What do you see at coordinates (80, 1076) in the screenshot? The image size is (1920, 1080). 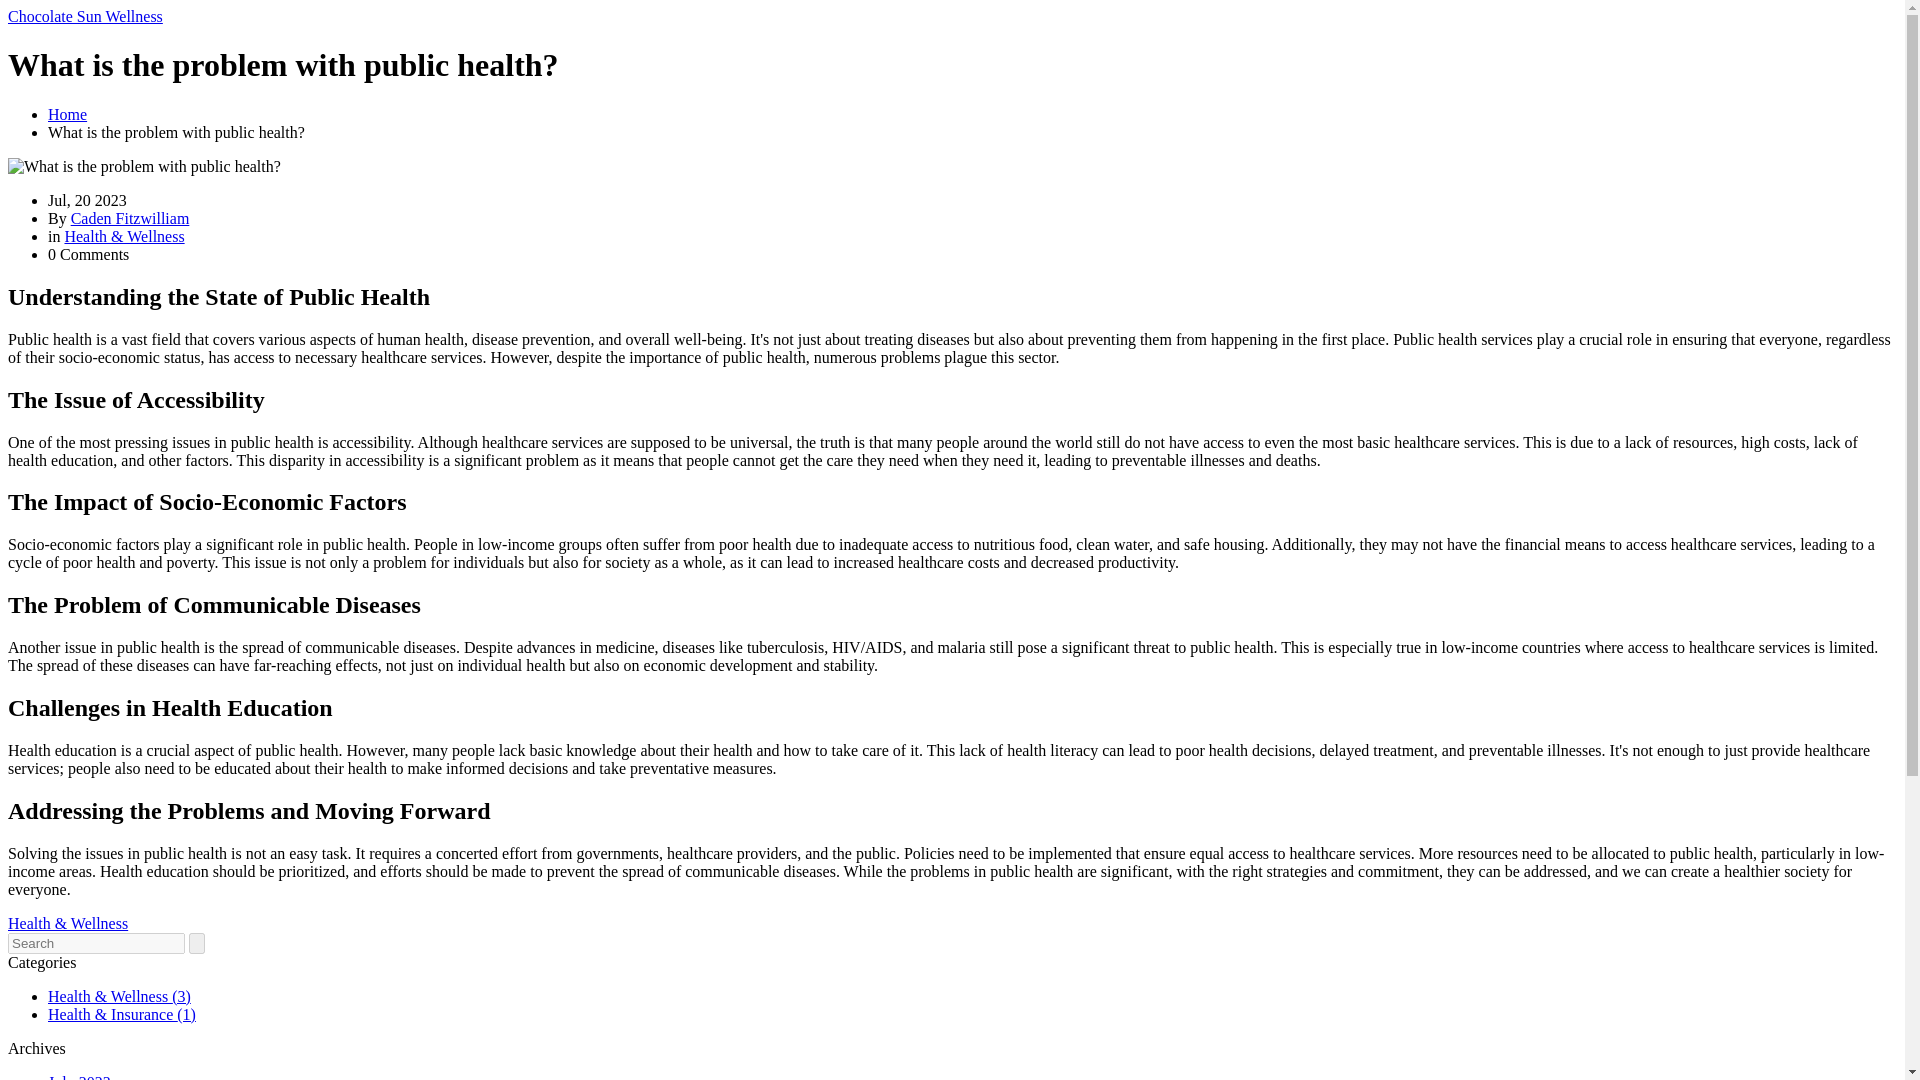 I see `July 2023` at bounding box center [80, 1076].